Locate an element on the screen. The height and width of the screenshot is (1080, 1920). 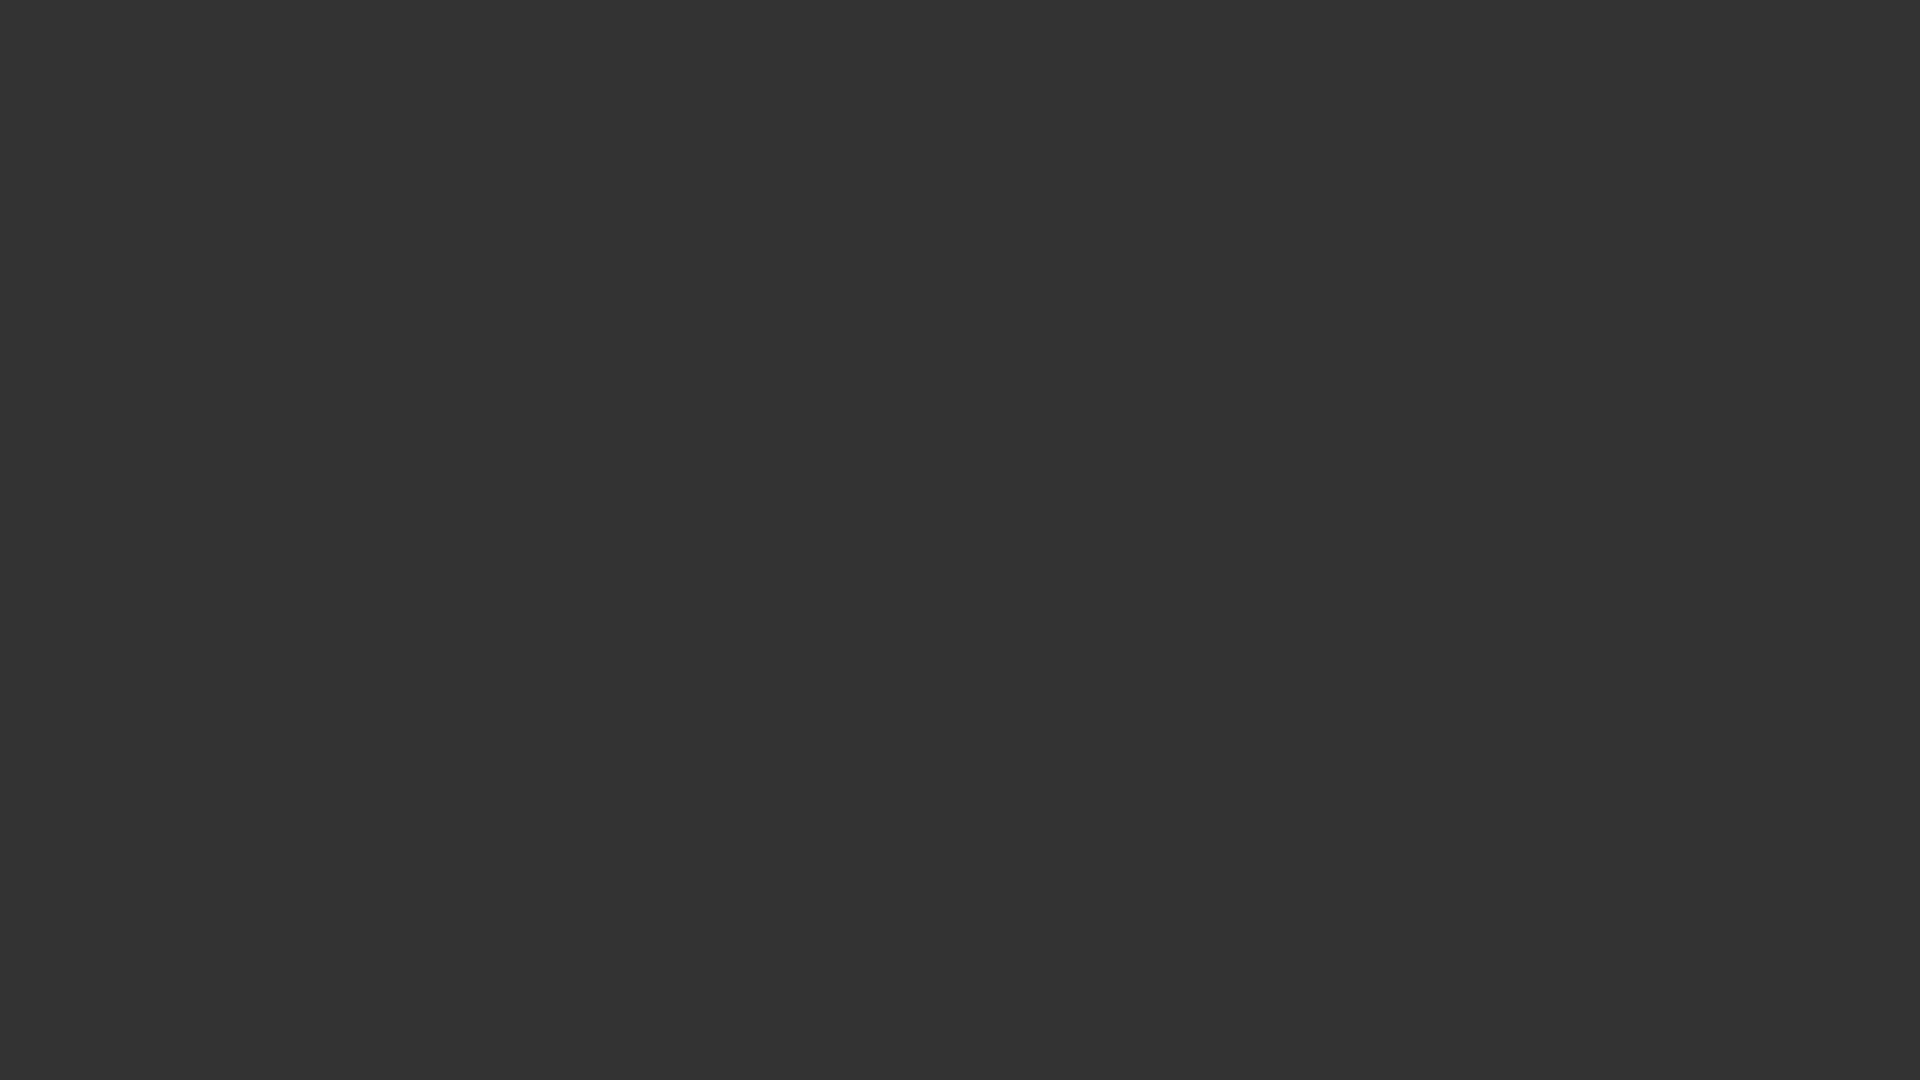
Datenschutz is located at coordinates (40, 670).